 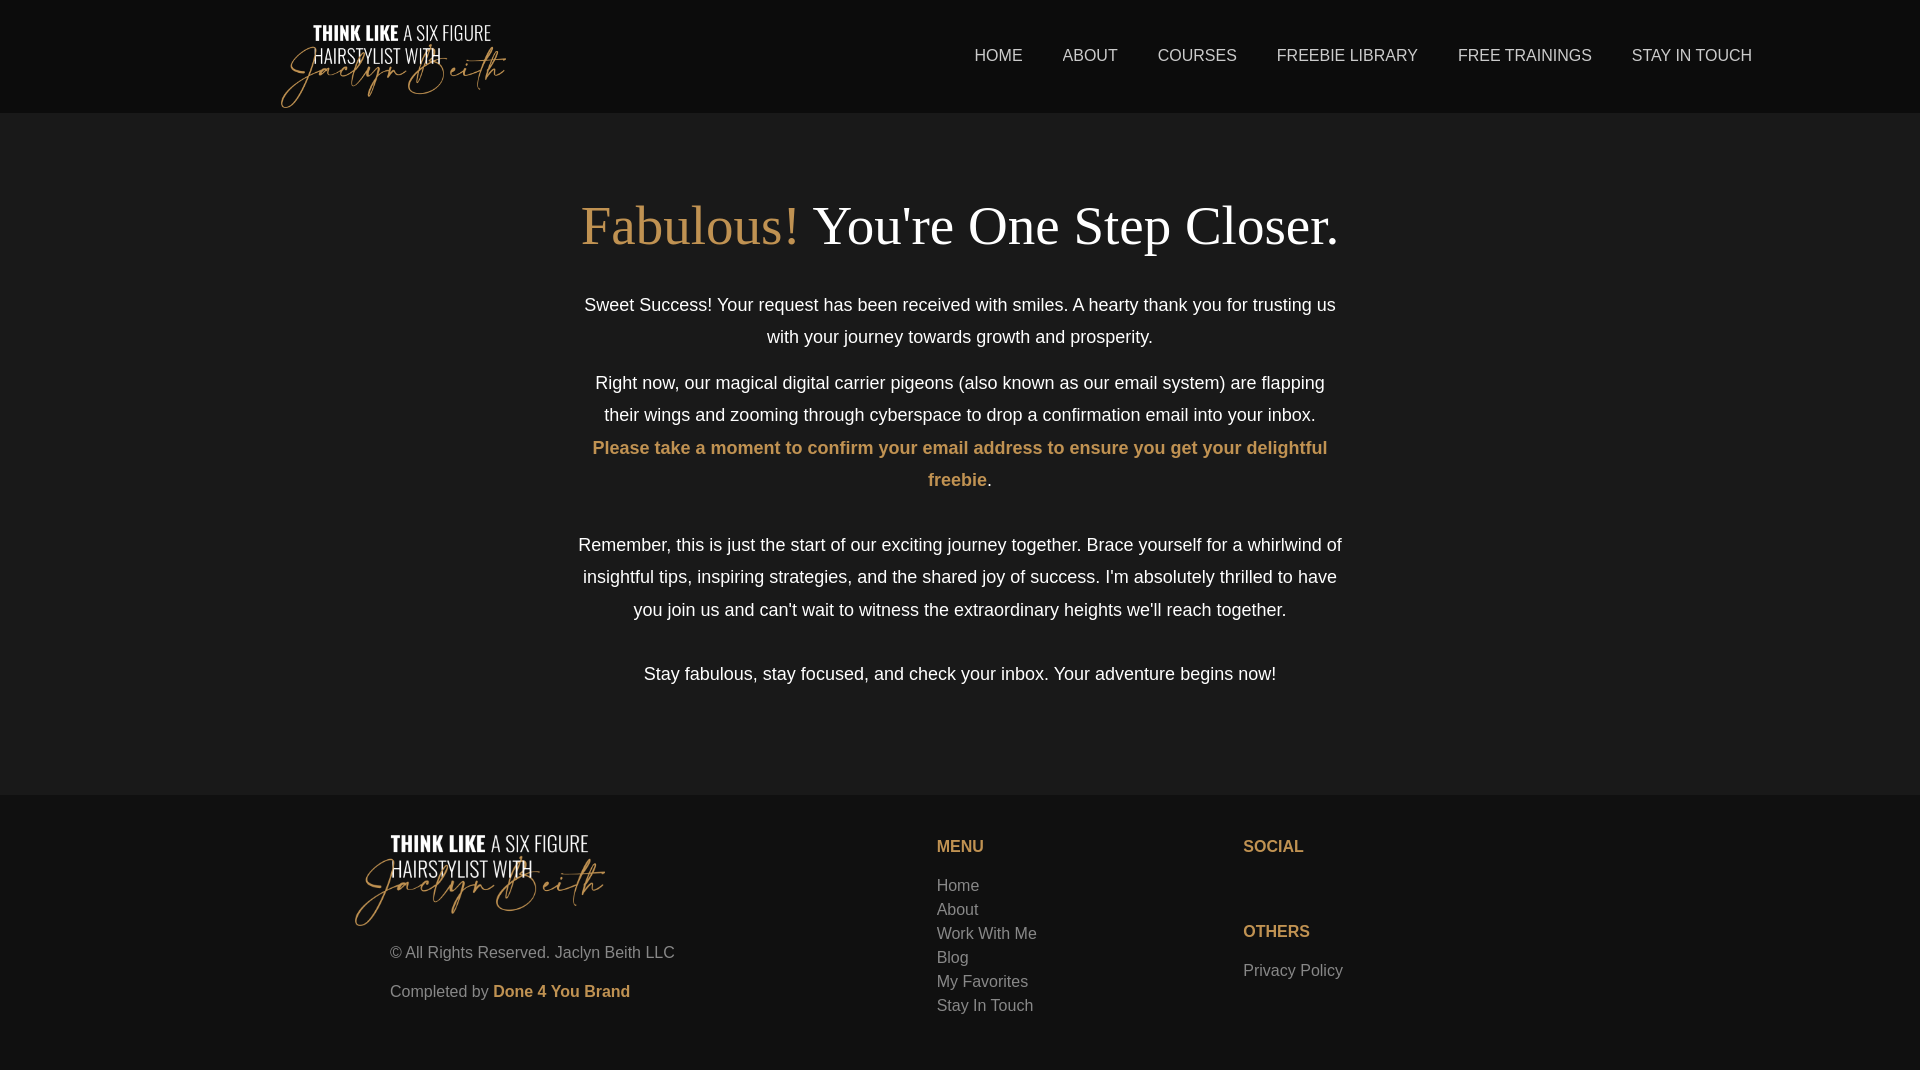 What do you see at coordinates (1198, 56) in the screenshot?
I see `COURSES` at bounding box center [1198, 56].